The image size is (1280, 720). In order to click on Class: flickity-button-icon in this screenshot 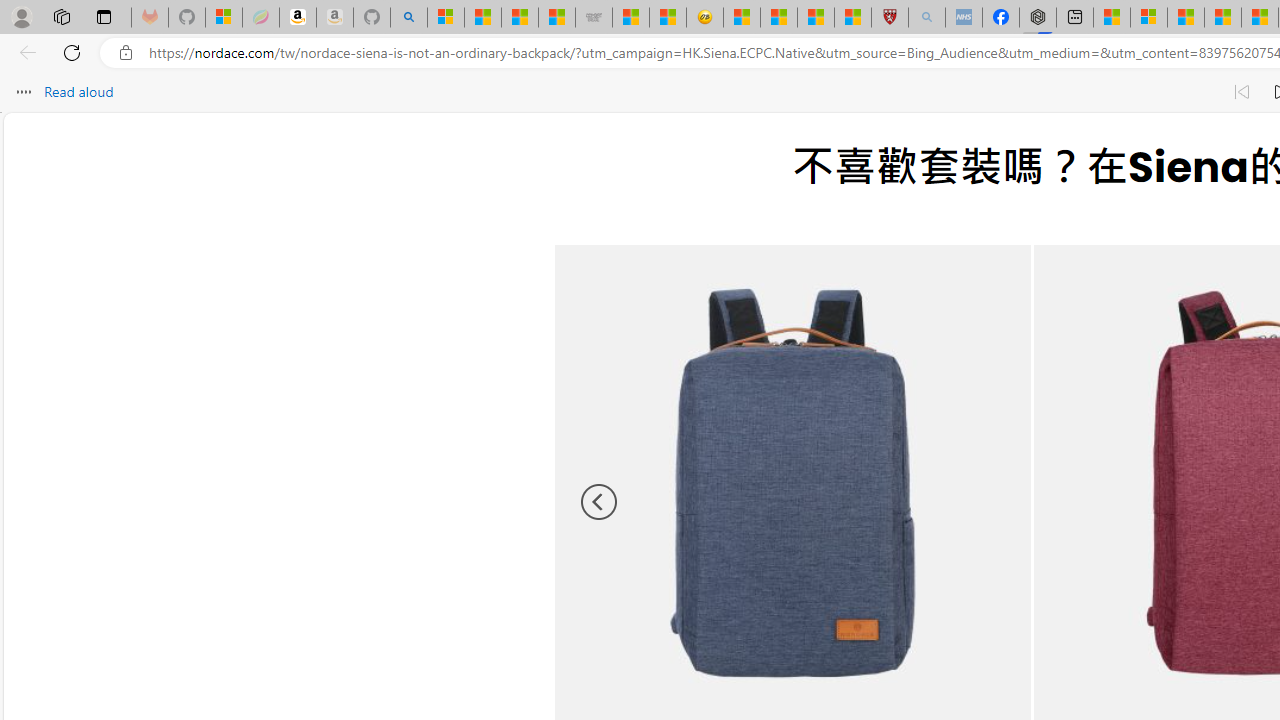, I will do `click(600, 502)`.